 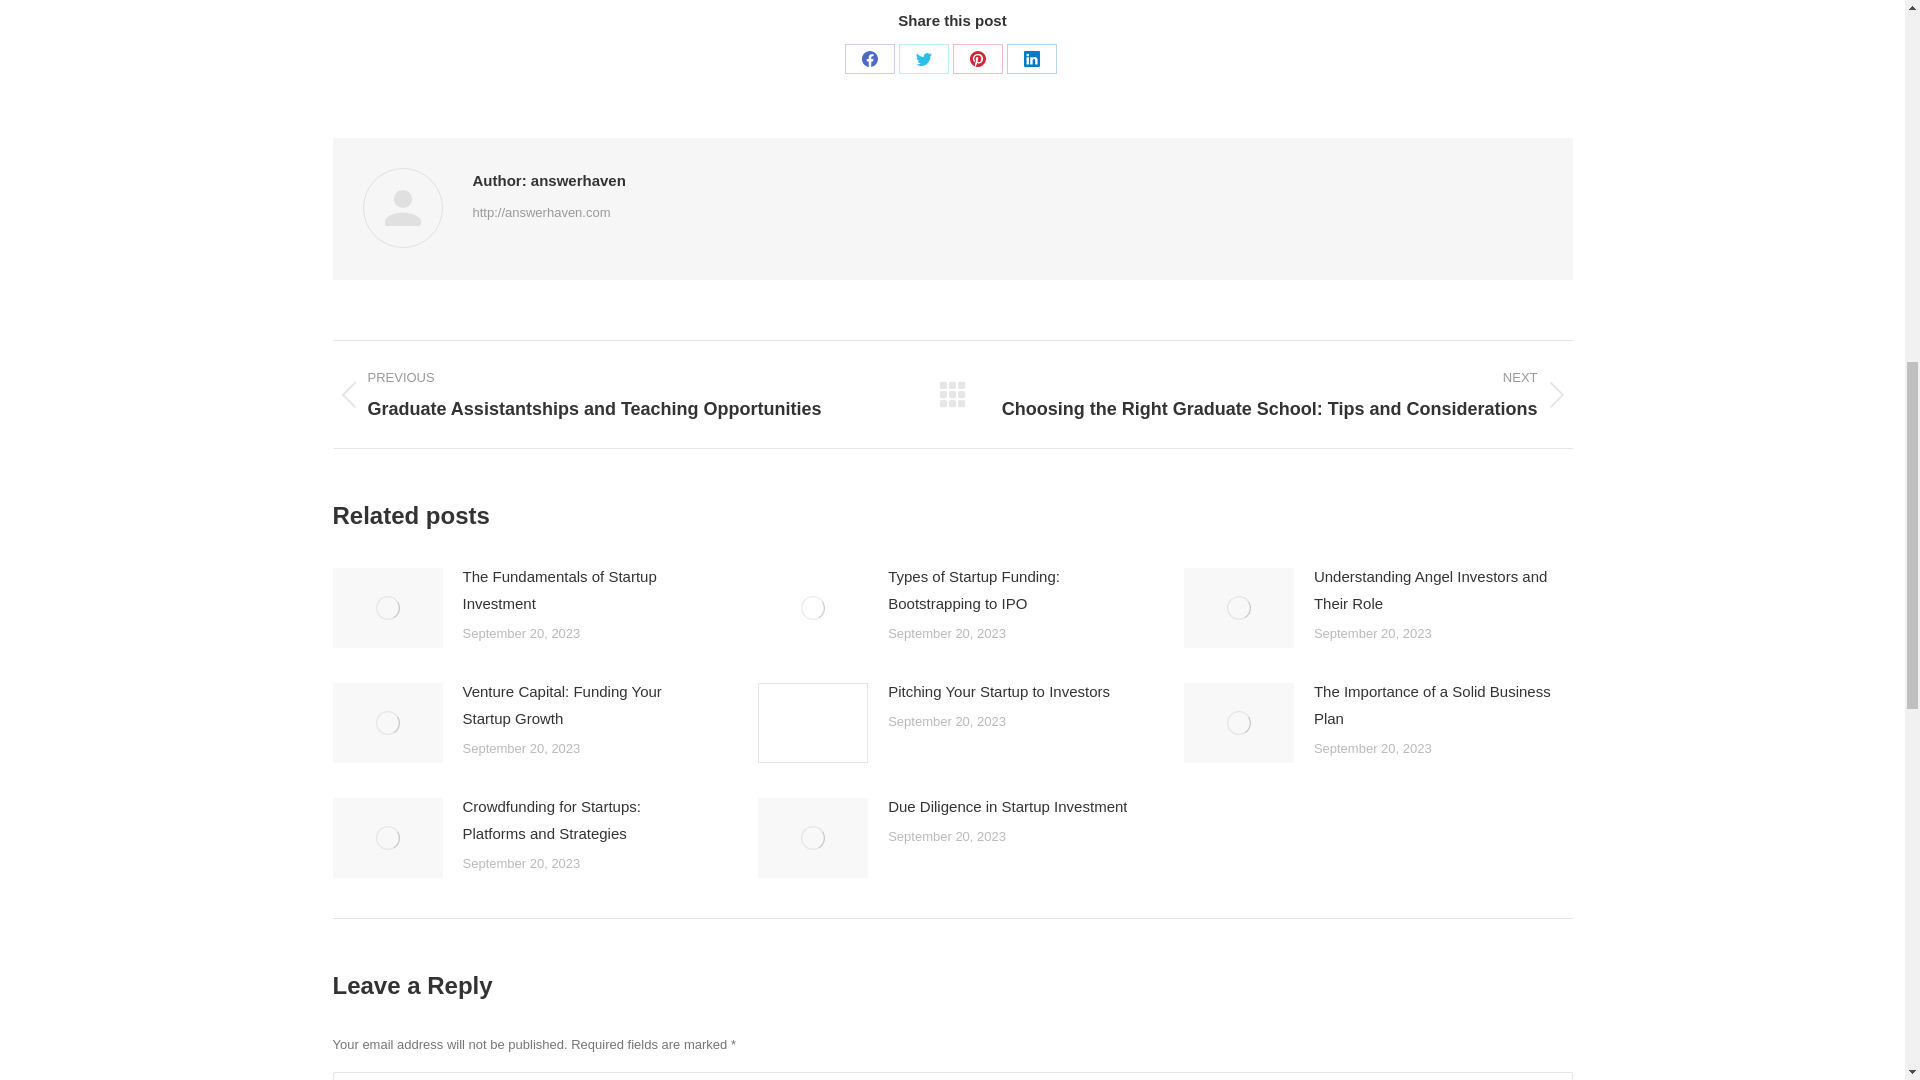 What do you see at coordinates (869, 59) in the screenshot?
I see `Facebook` at bounding box center [869, 59].